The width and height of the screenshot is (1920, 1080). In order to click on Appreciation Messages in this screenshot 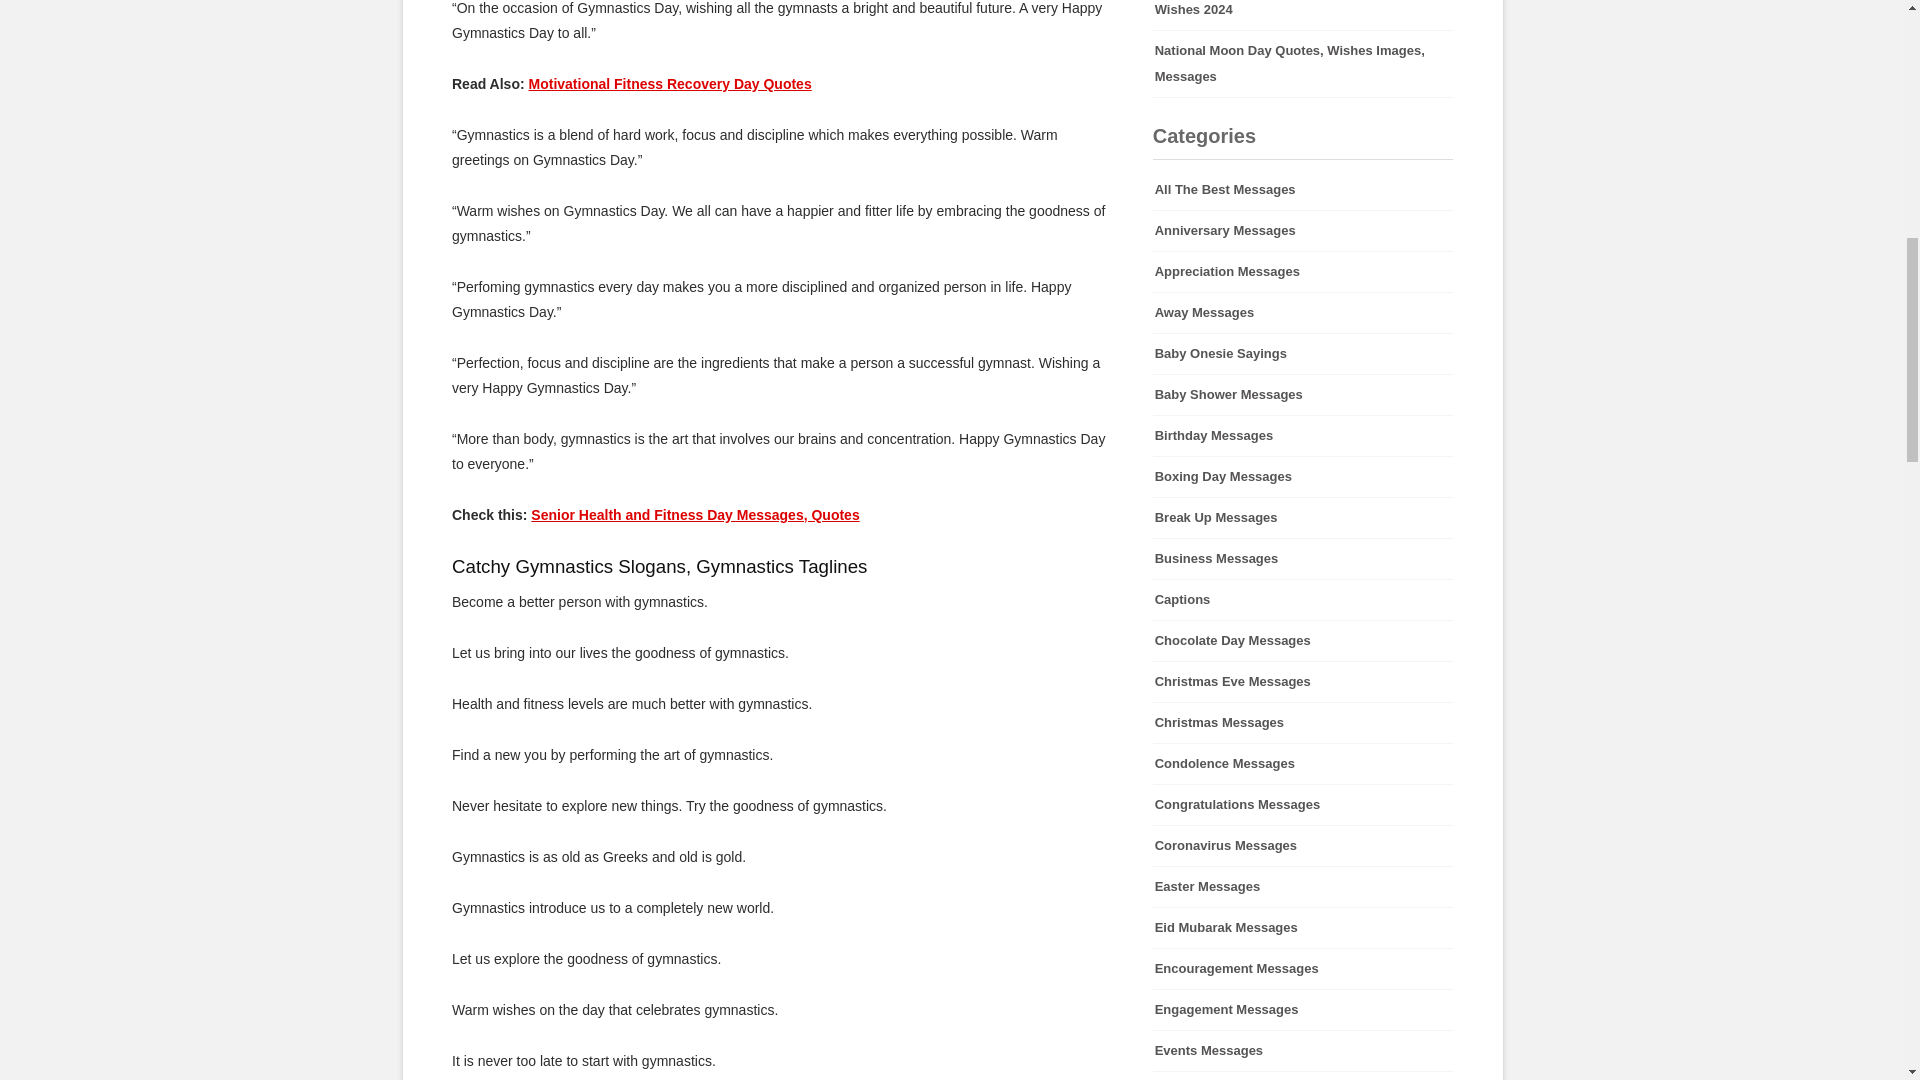, I will do `click(1303, 271)`.